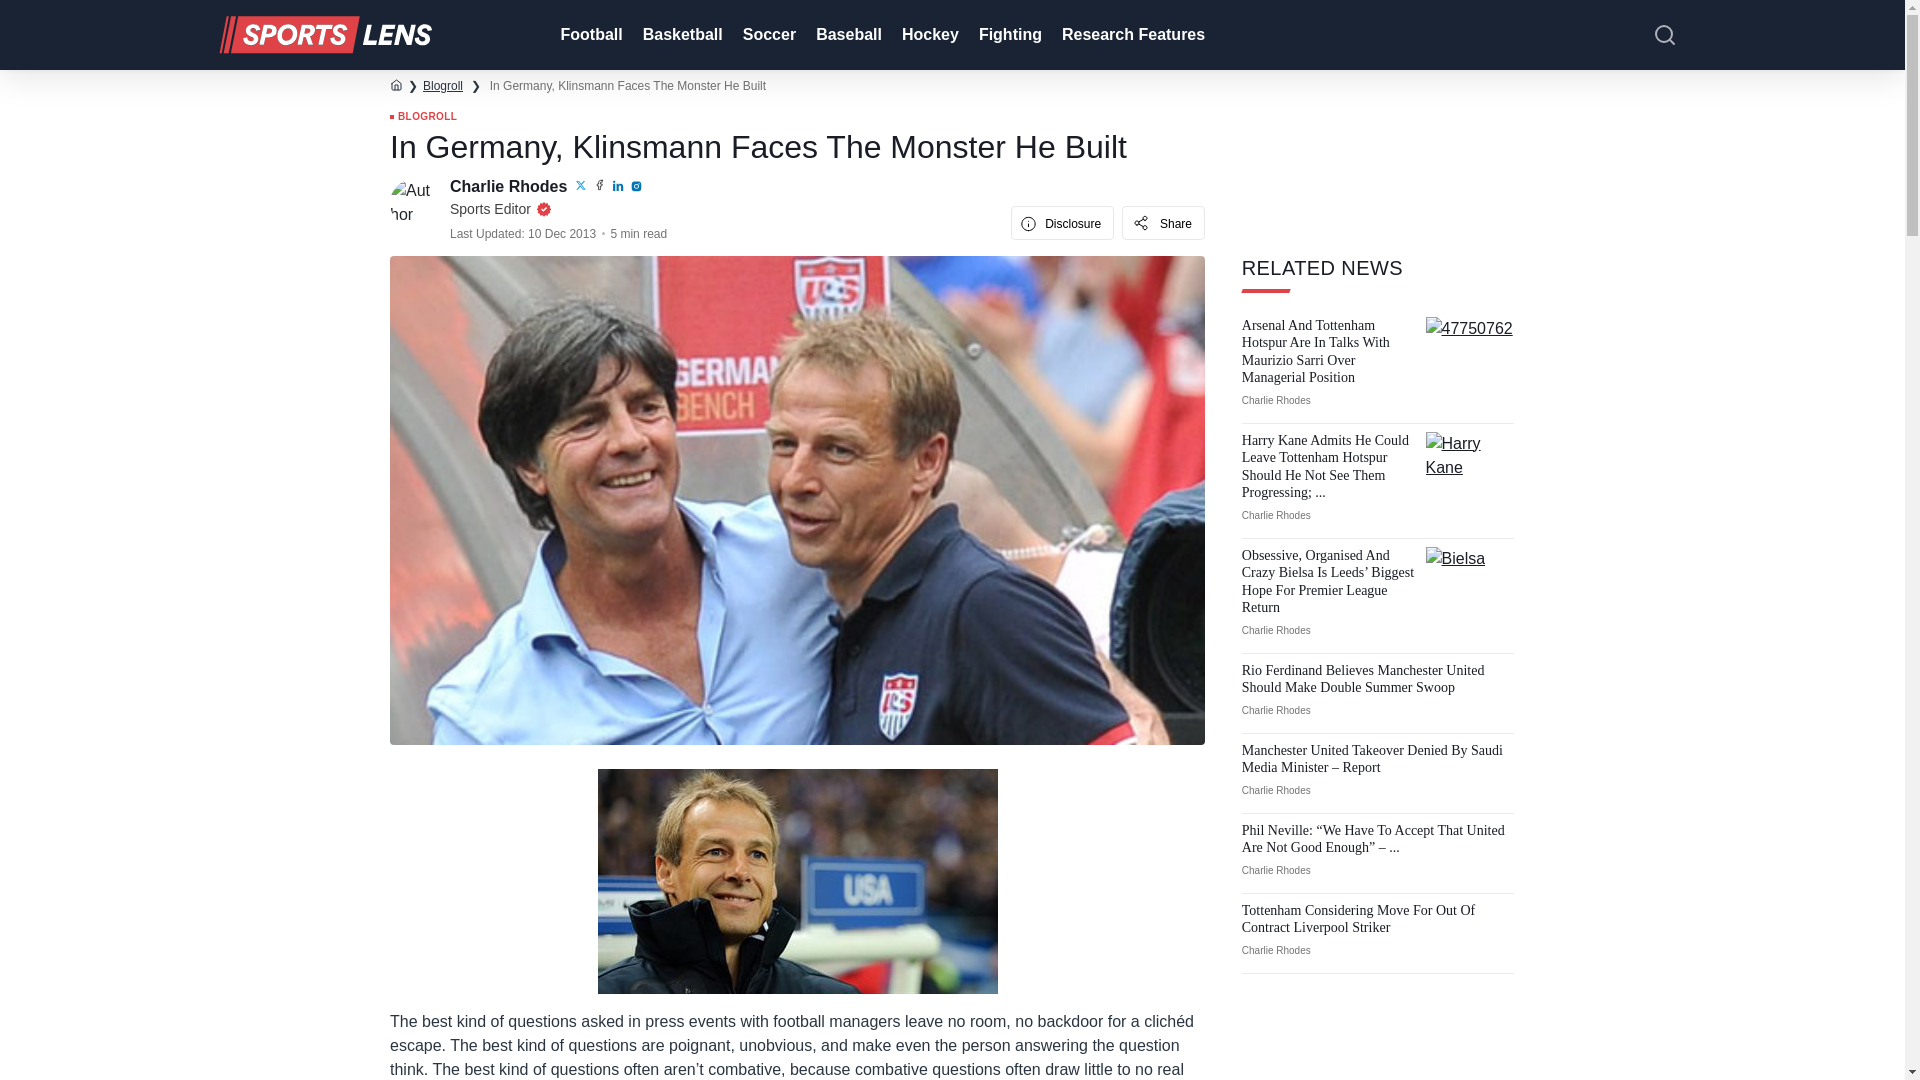 The image size is (1920, 1080). Describe the element at coordinates (847, 35) in the screenshot. I see `Baseball` at that location.